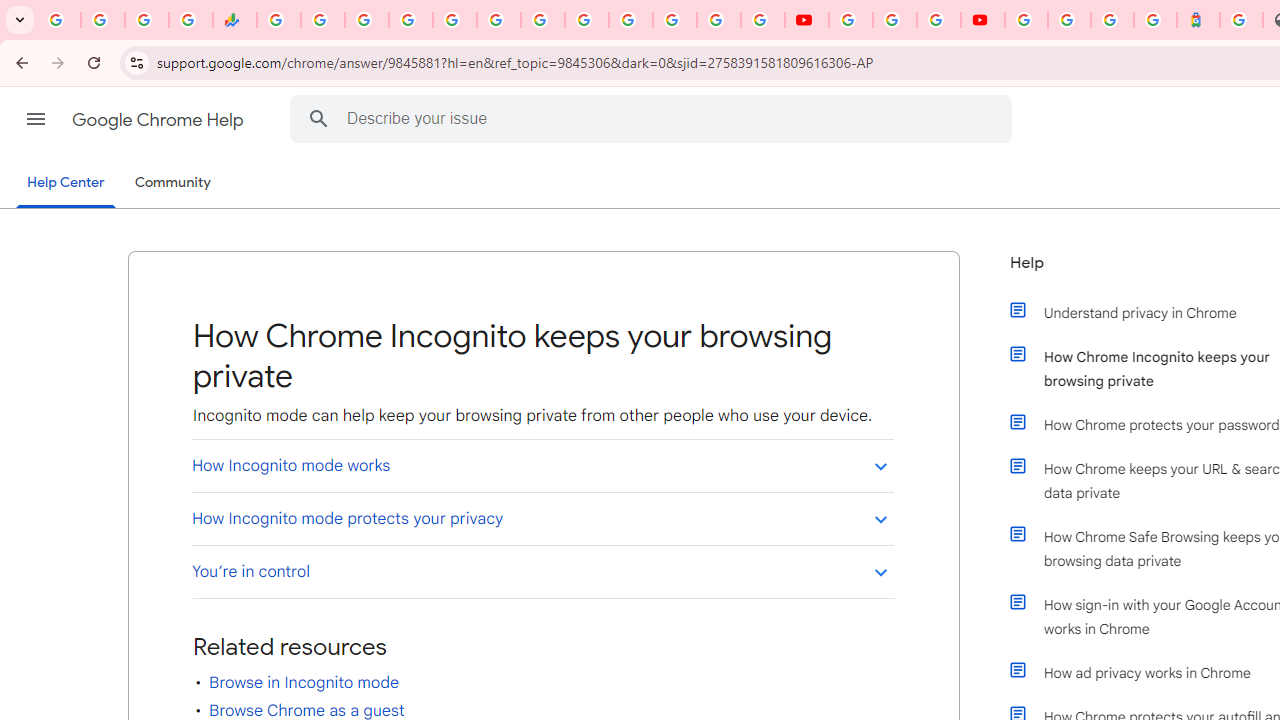  I want to click on Privacy Checkup, so click(762, 20).